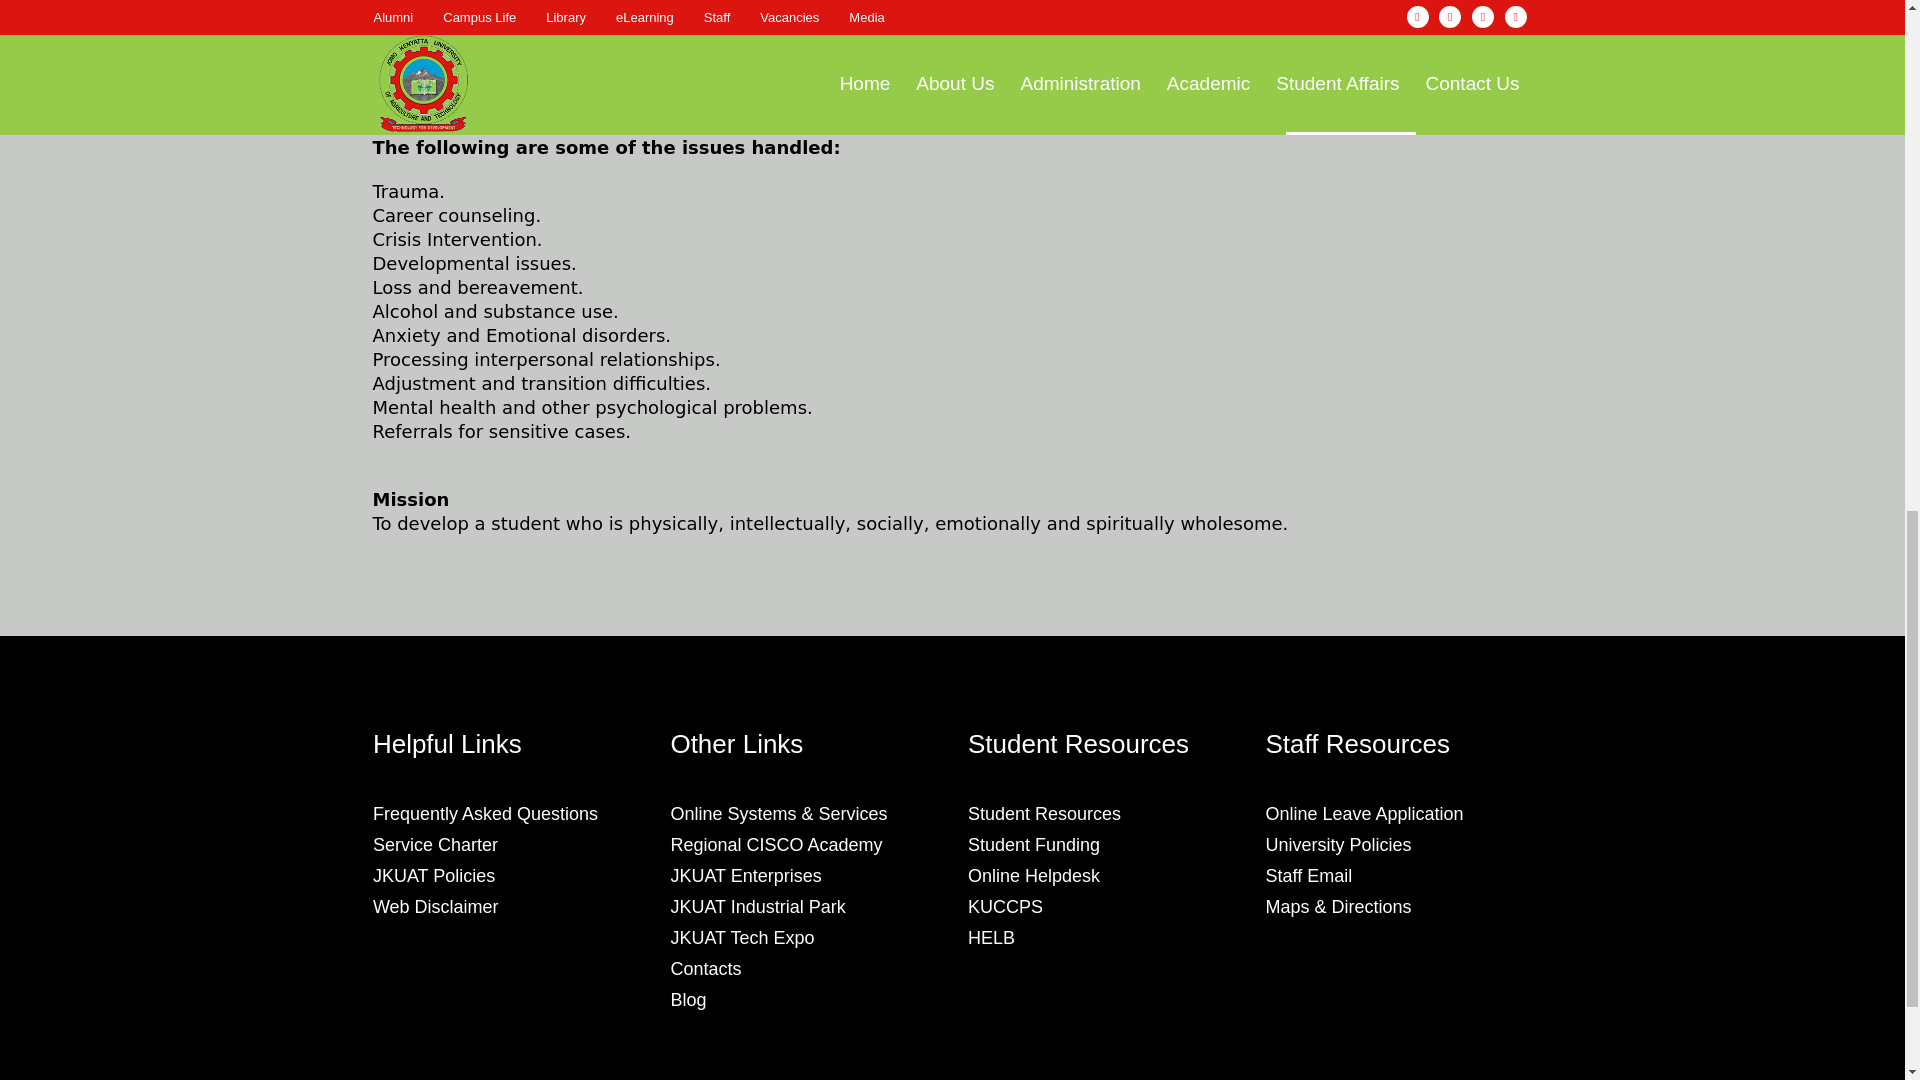 This screenshot has height=1080, width=1920. I want to click on Service Charter, so click(434, 844).